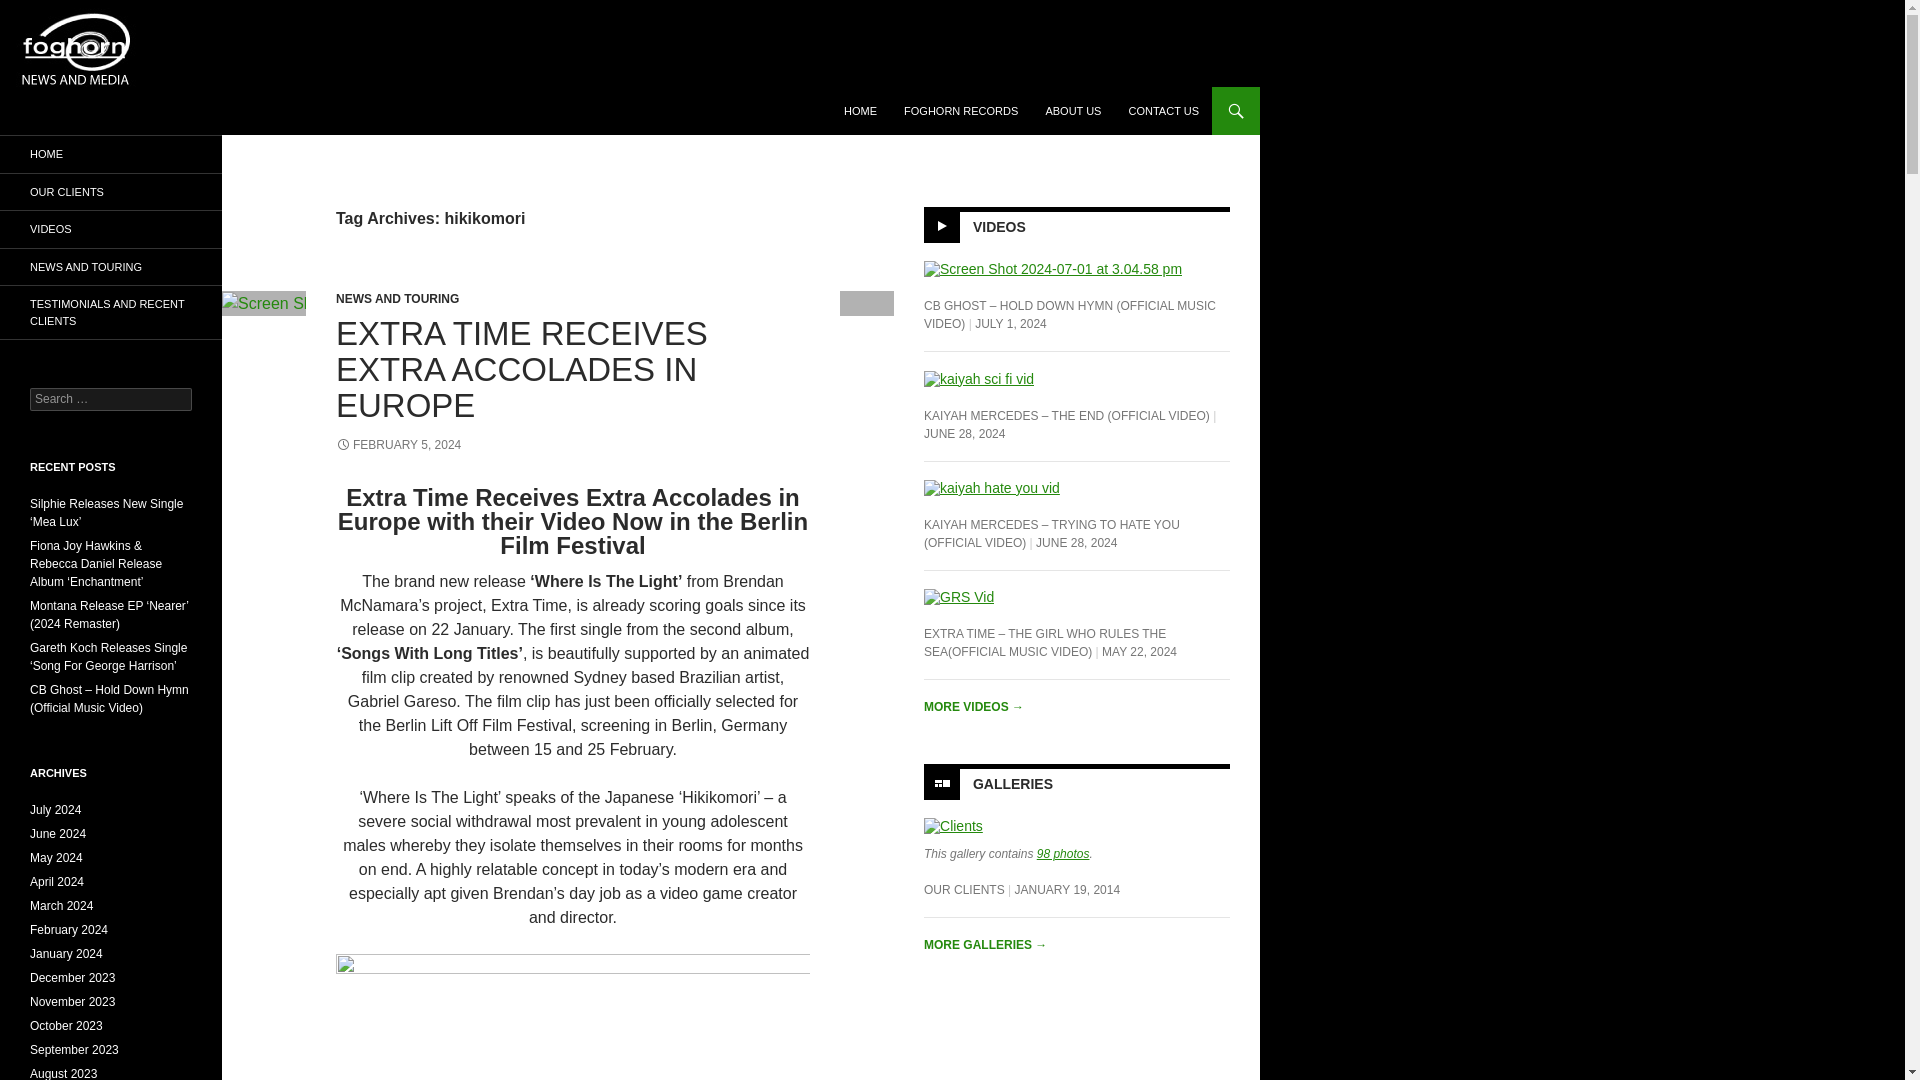  What do you see at coordinates (960, 111) in the screenshot?
I see `FOGHORN RECORDS` at bounding box center [960, 111].